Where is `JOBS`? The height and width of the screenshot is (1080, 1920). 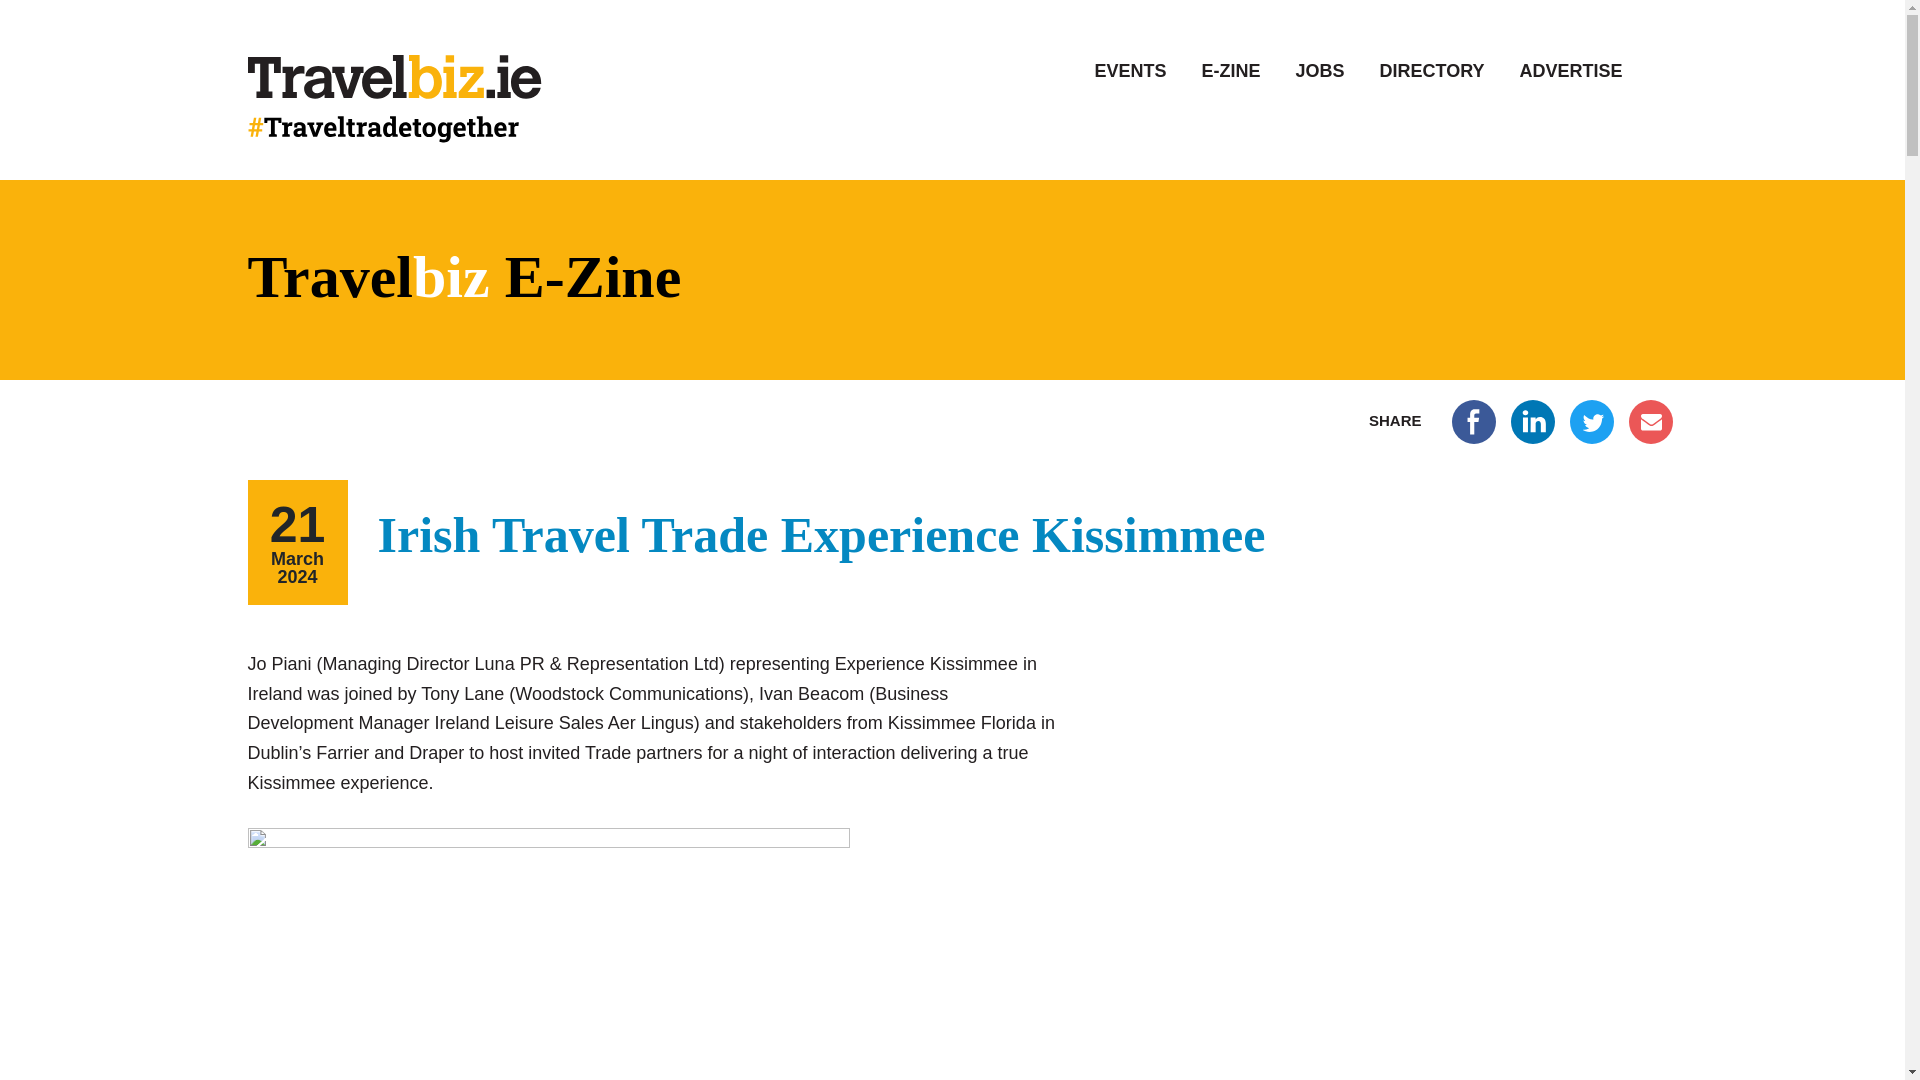
JOBS is located at coordinates (1319, 71).